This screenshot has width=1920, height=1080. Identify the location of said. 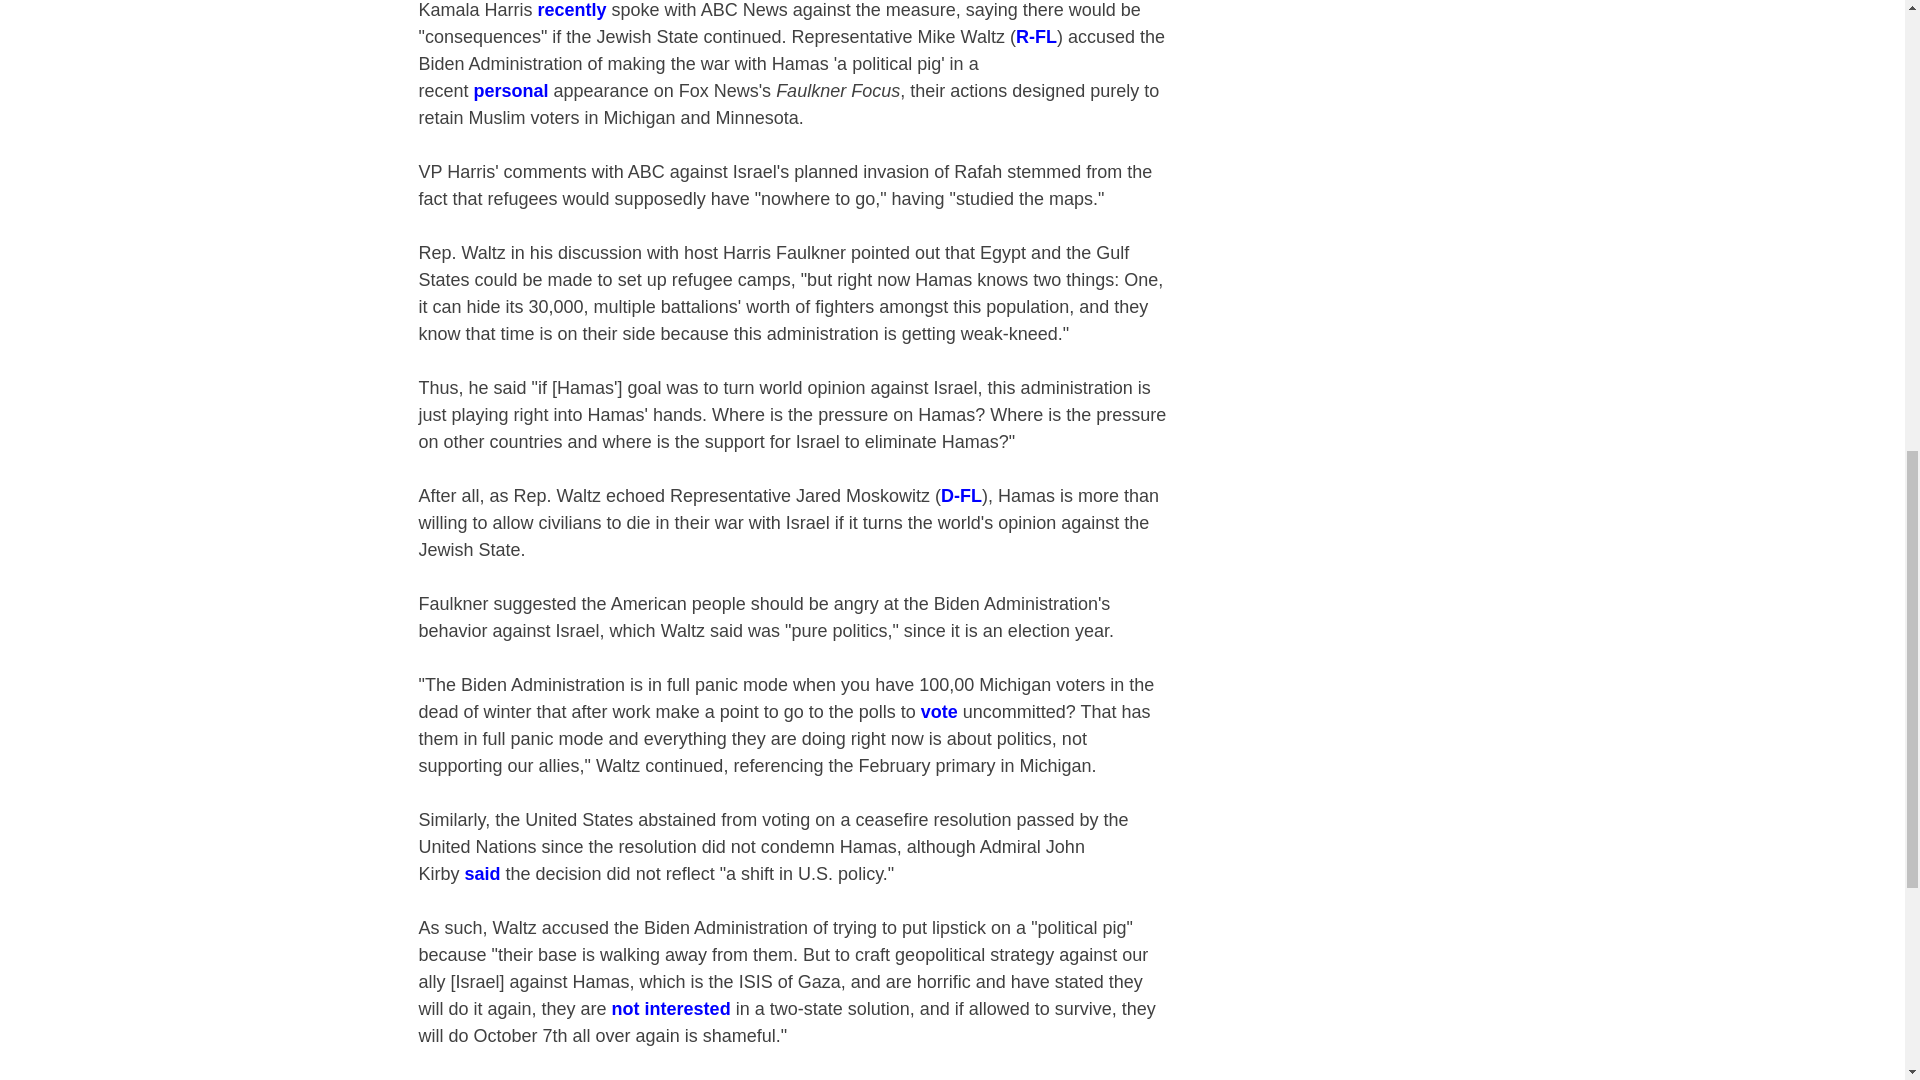
(482, 874).